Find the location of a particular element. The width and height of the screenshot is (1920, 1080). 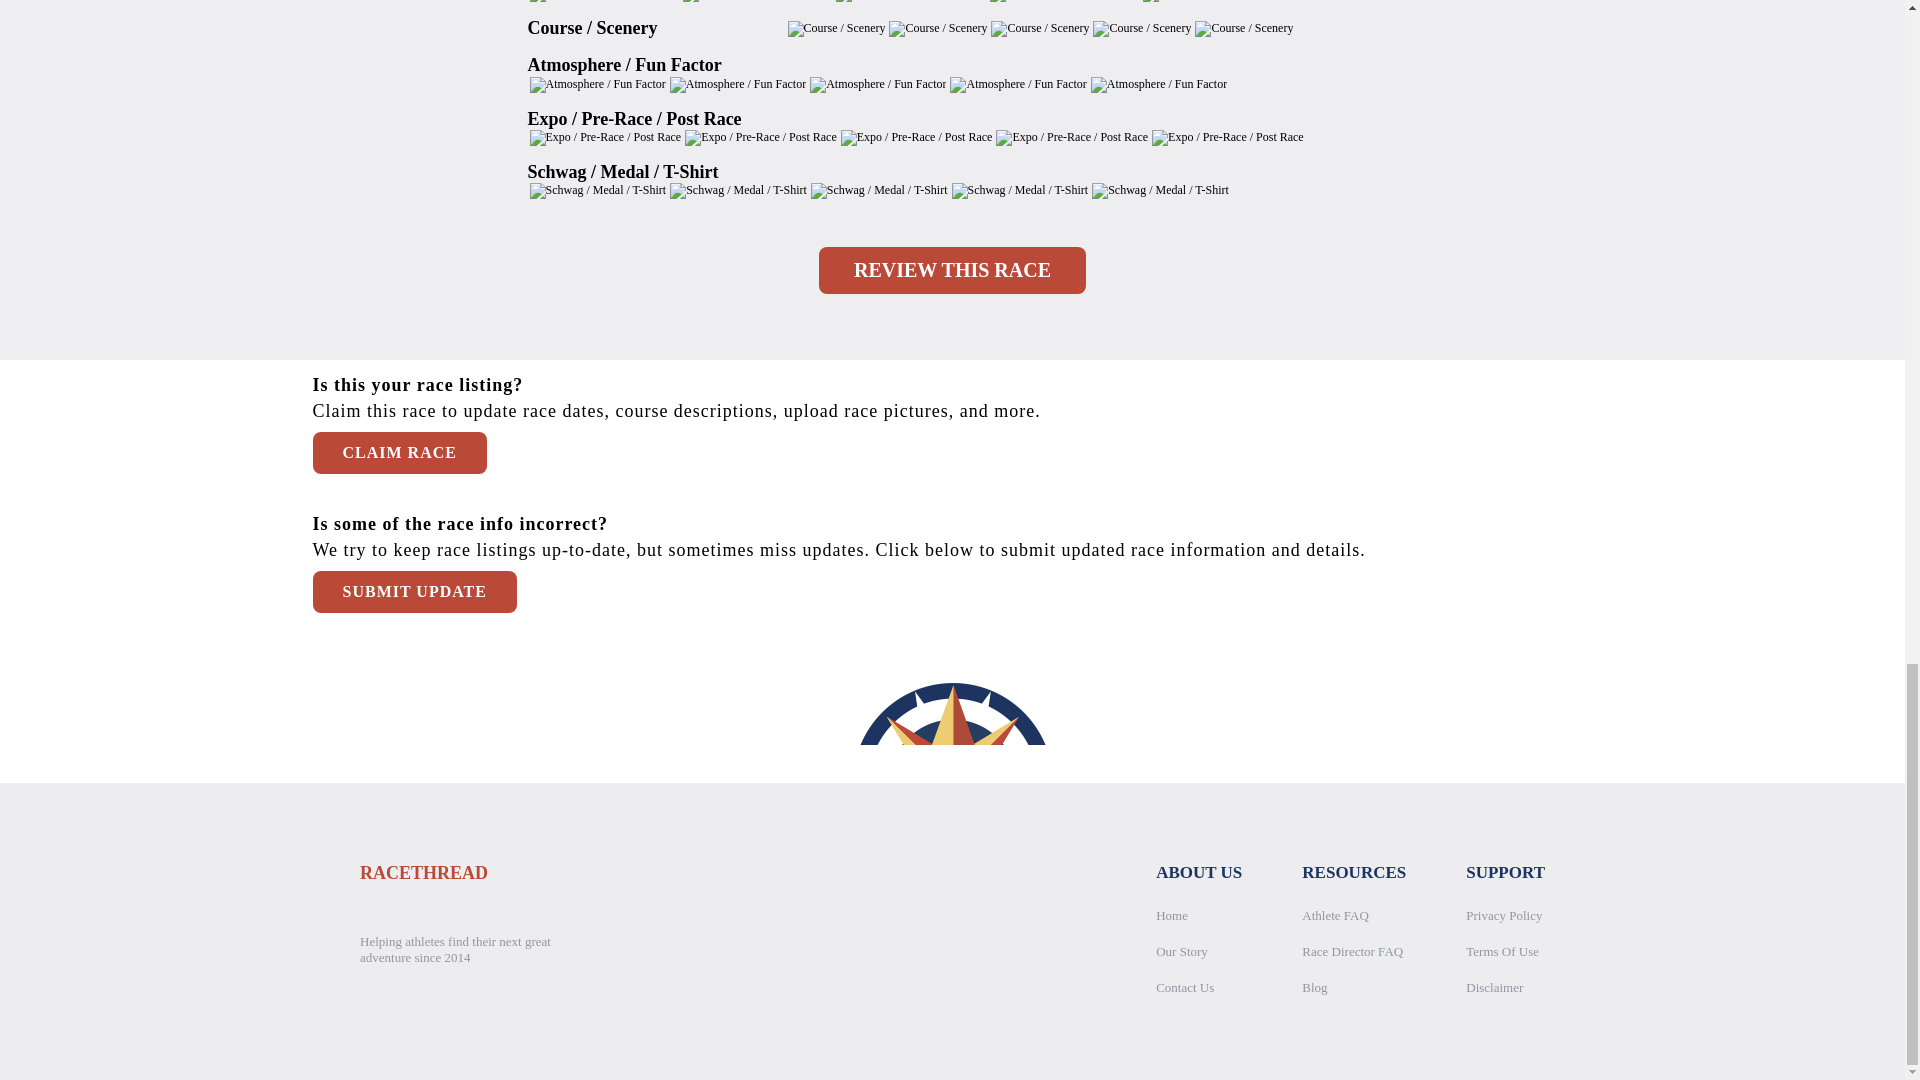

CLAIM RACE is located at coordinates (398, 453).